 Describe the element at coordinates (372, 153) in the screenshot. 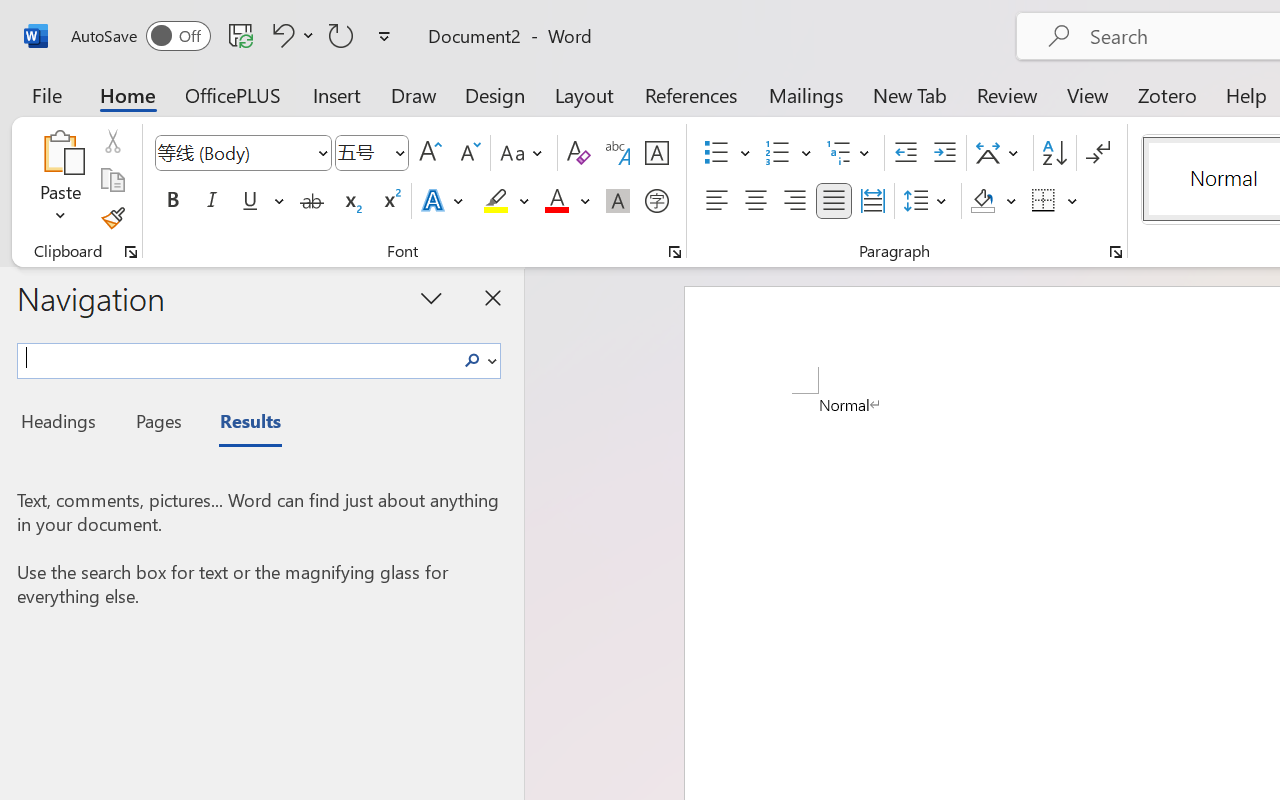

I see `Font Size` at that location.